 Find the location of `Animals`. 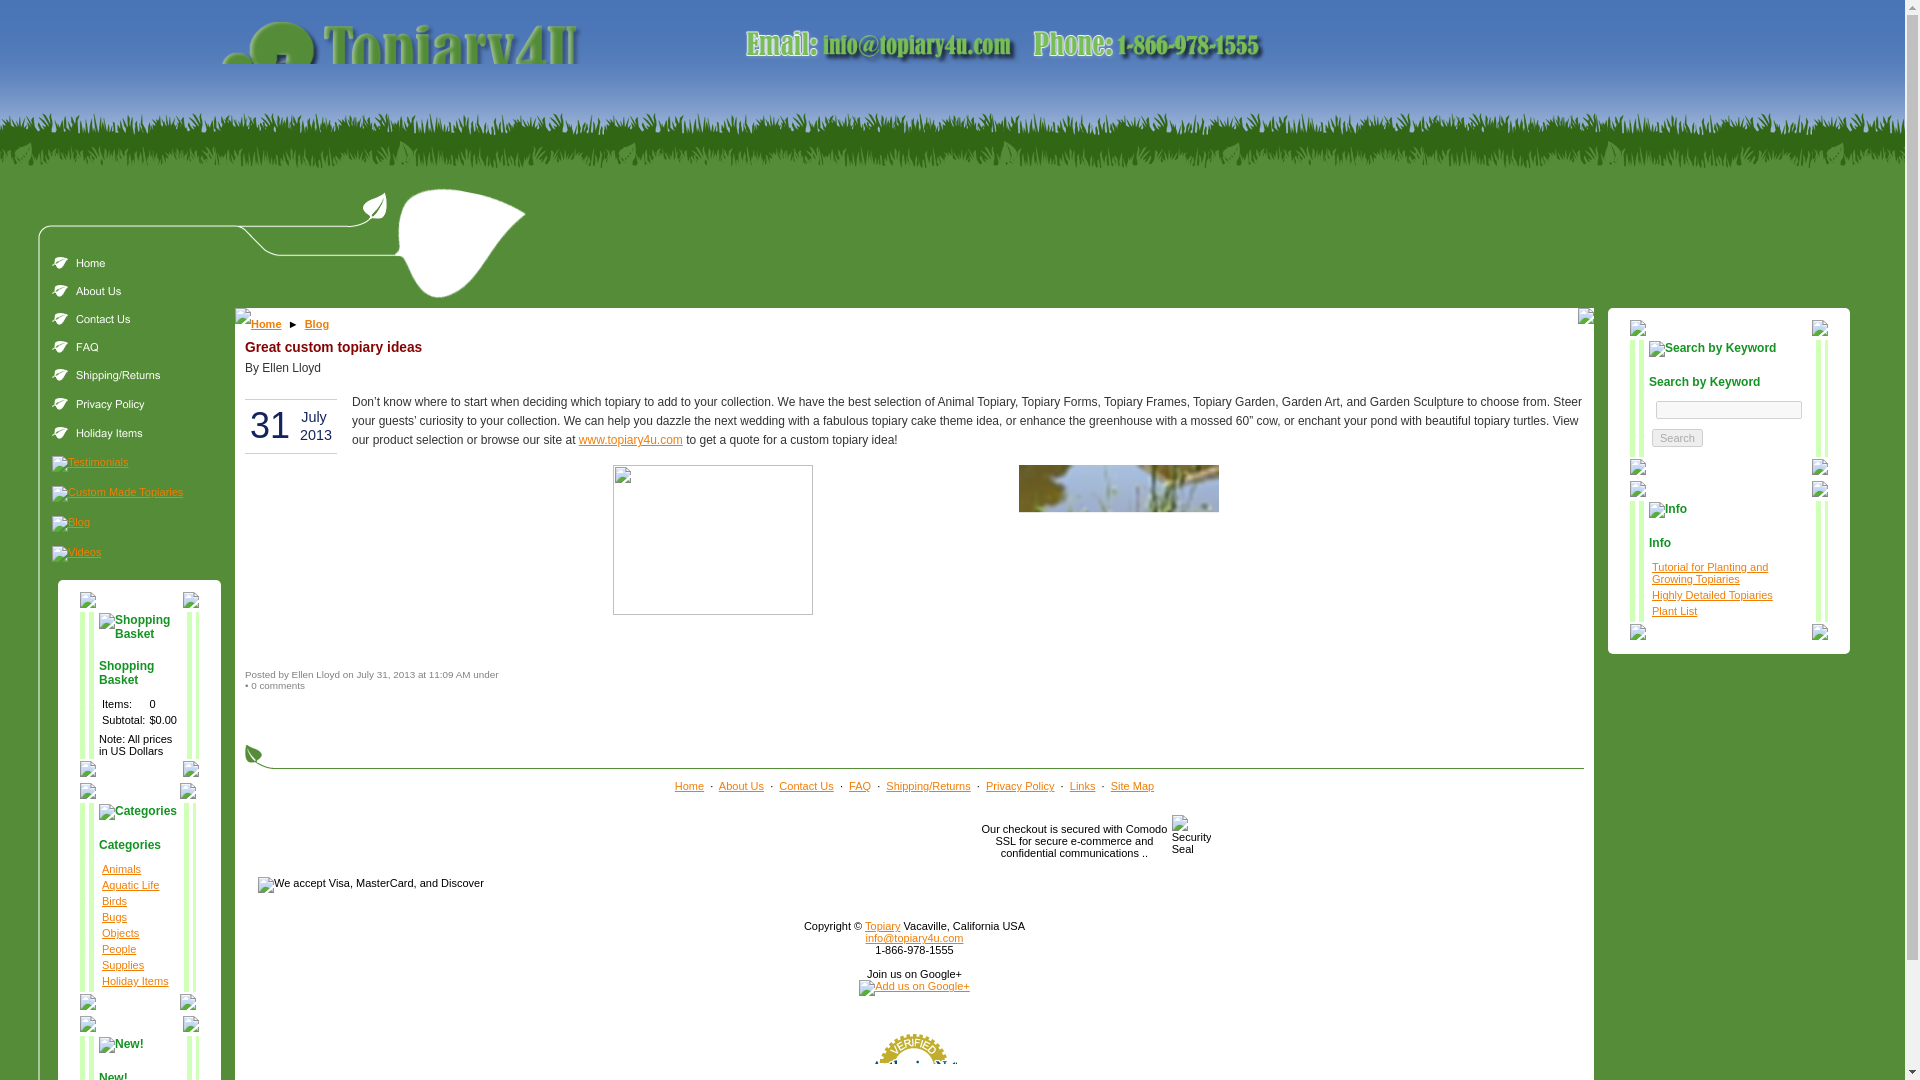

Animals is located at coordinates (120, 868).